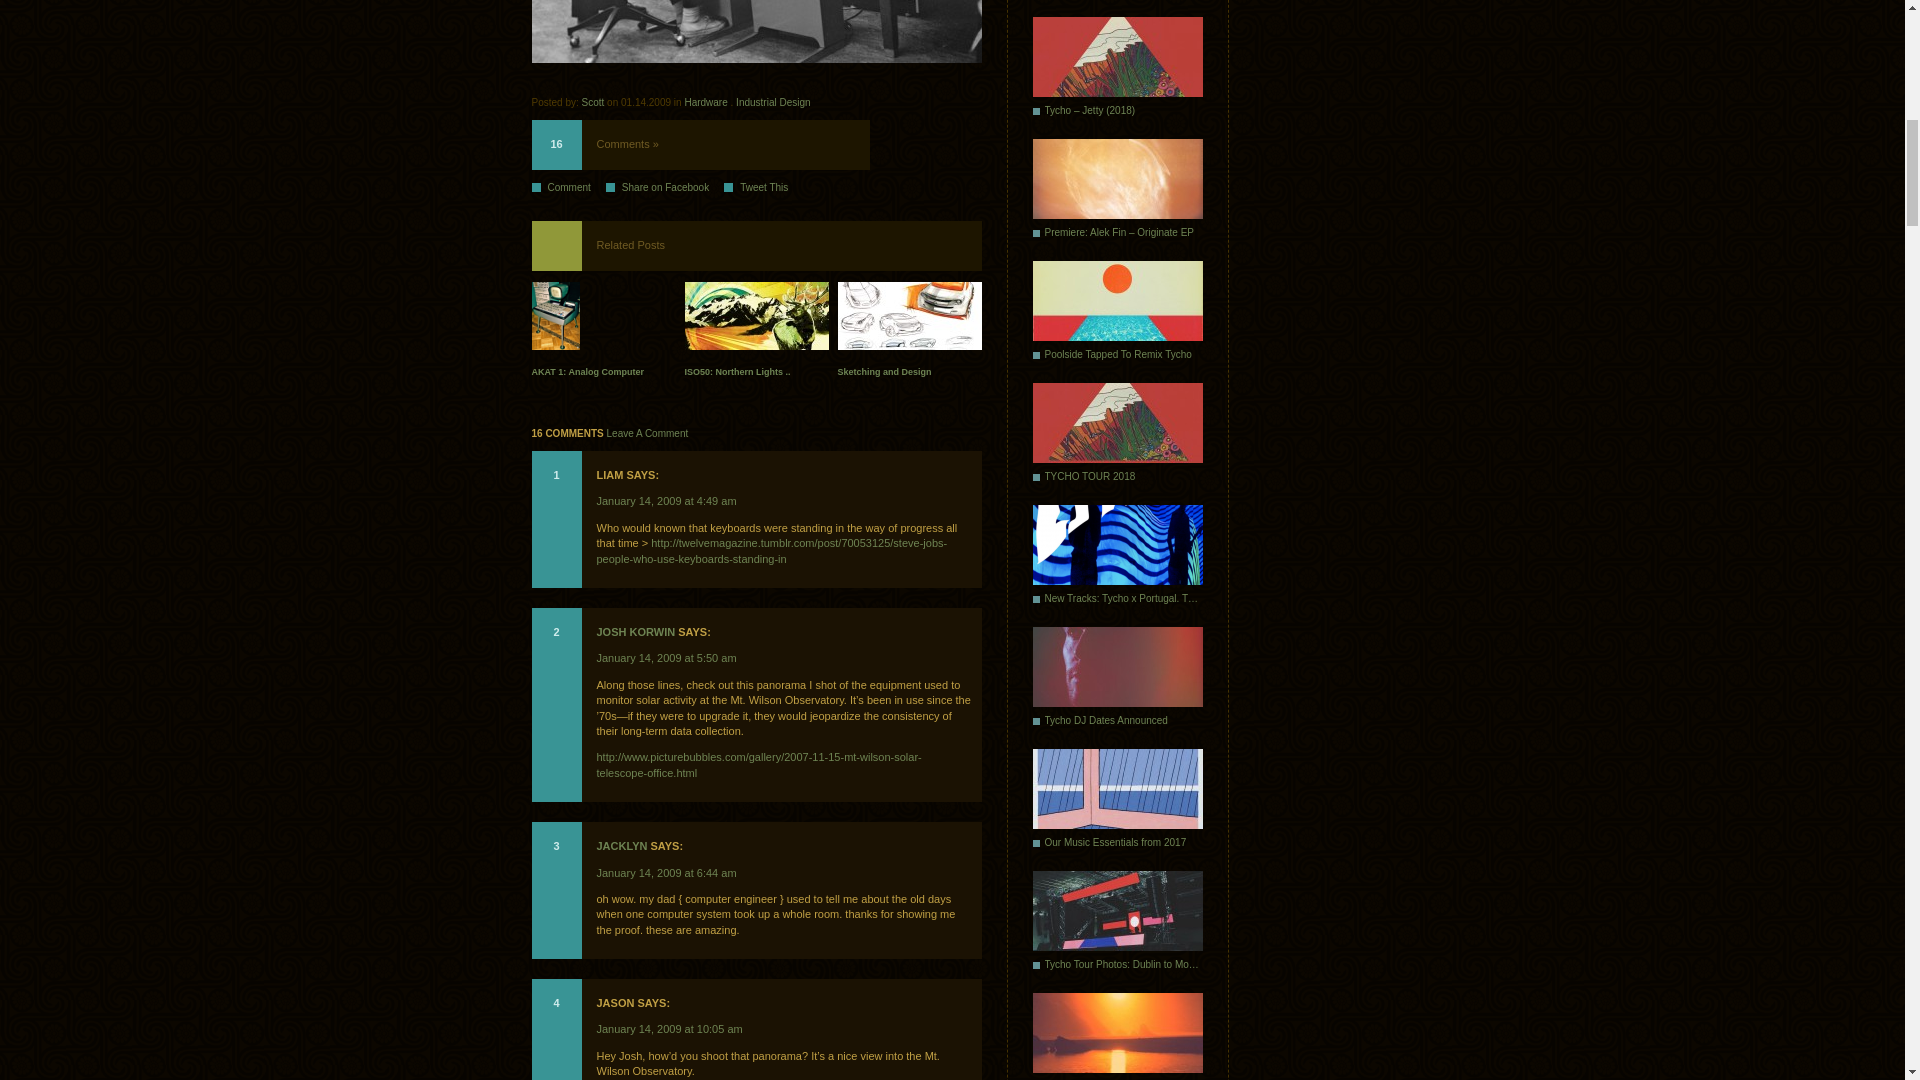 Image resolution: width=1920 pixels, height=1080 pixels. What do you see at coordinates (756, 31) in the screenshot?
I see `leopard-preview-server-1` at bounding box center [756, 31].